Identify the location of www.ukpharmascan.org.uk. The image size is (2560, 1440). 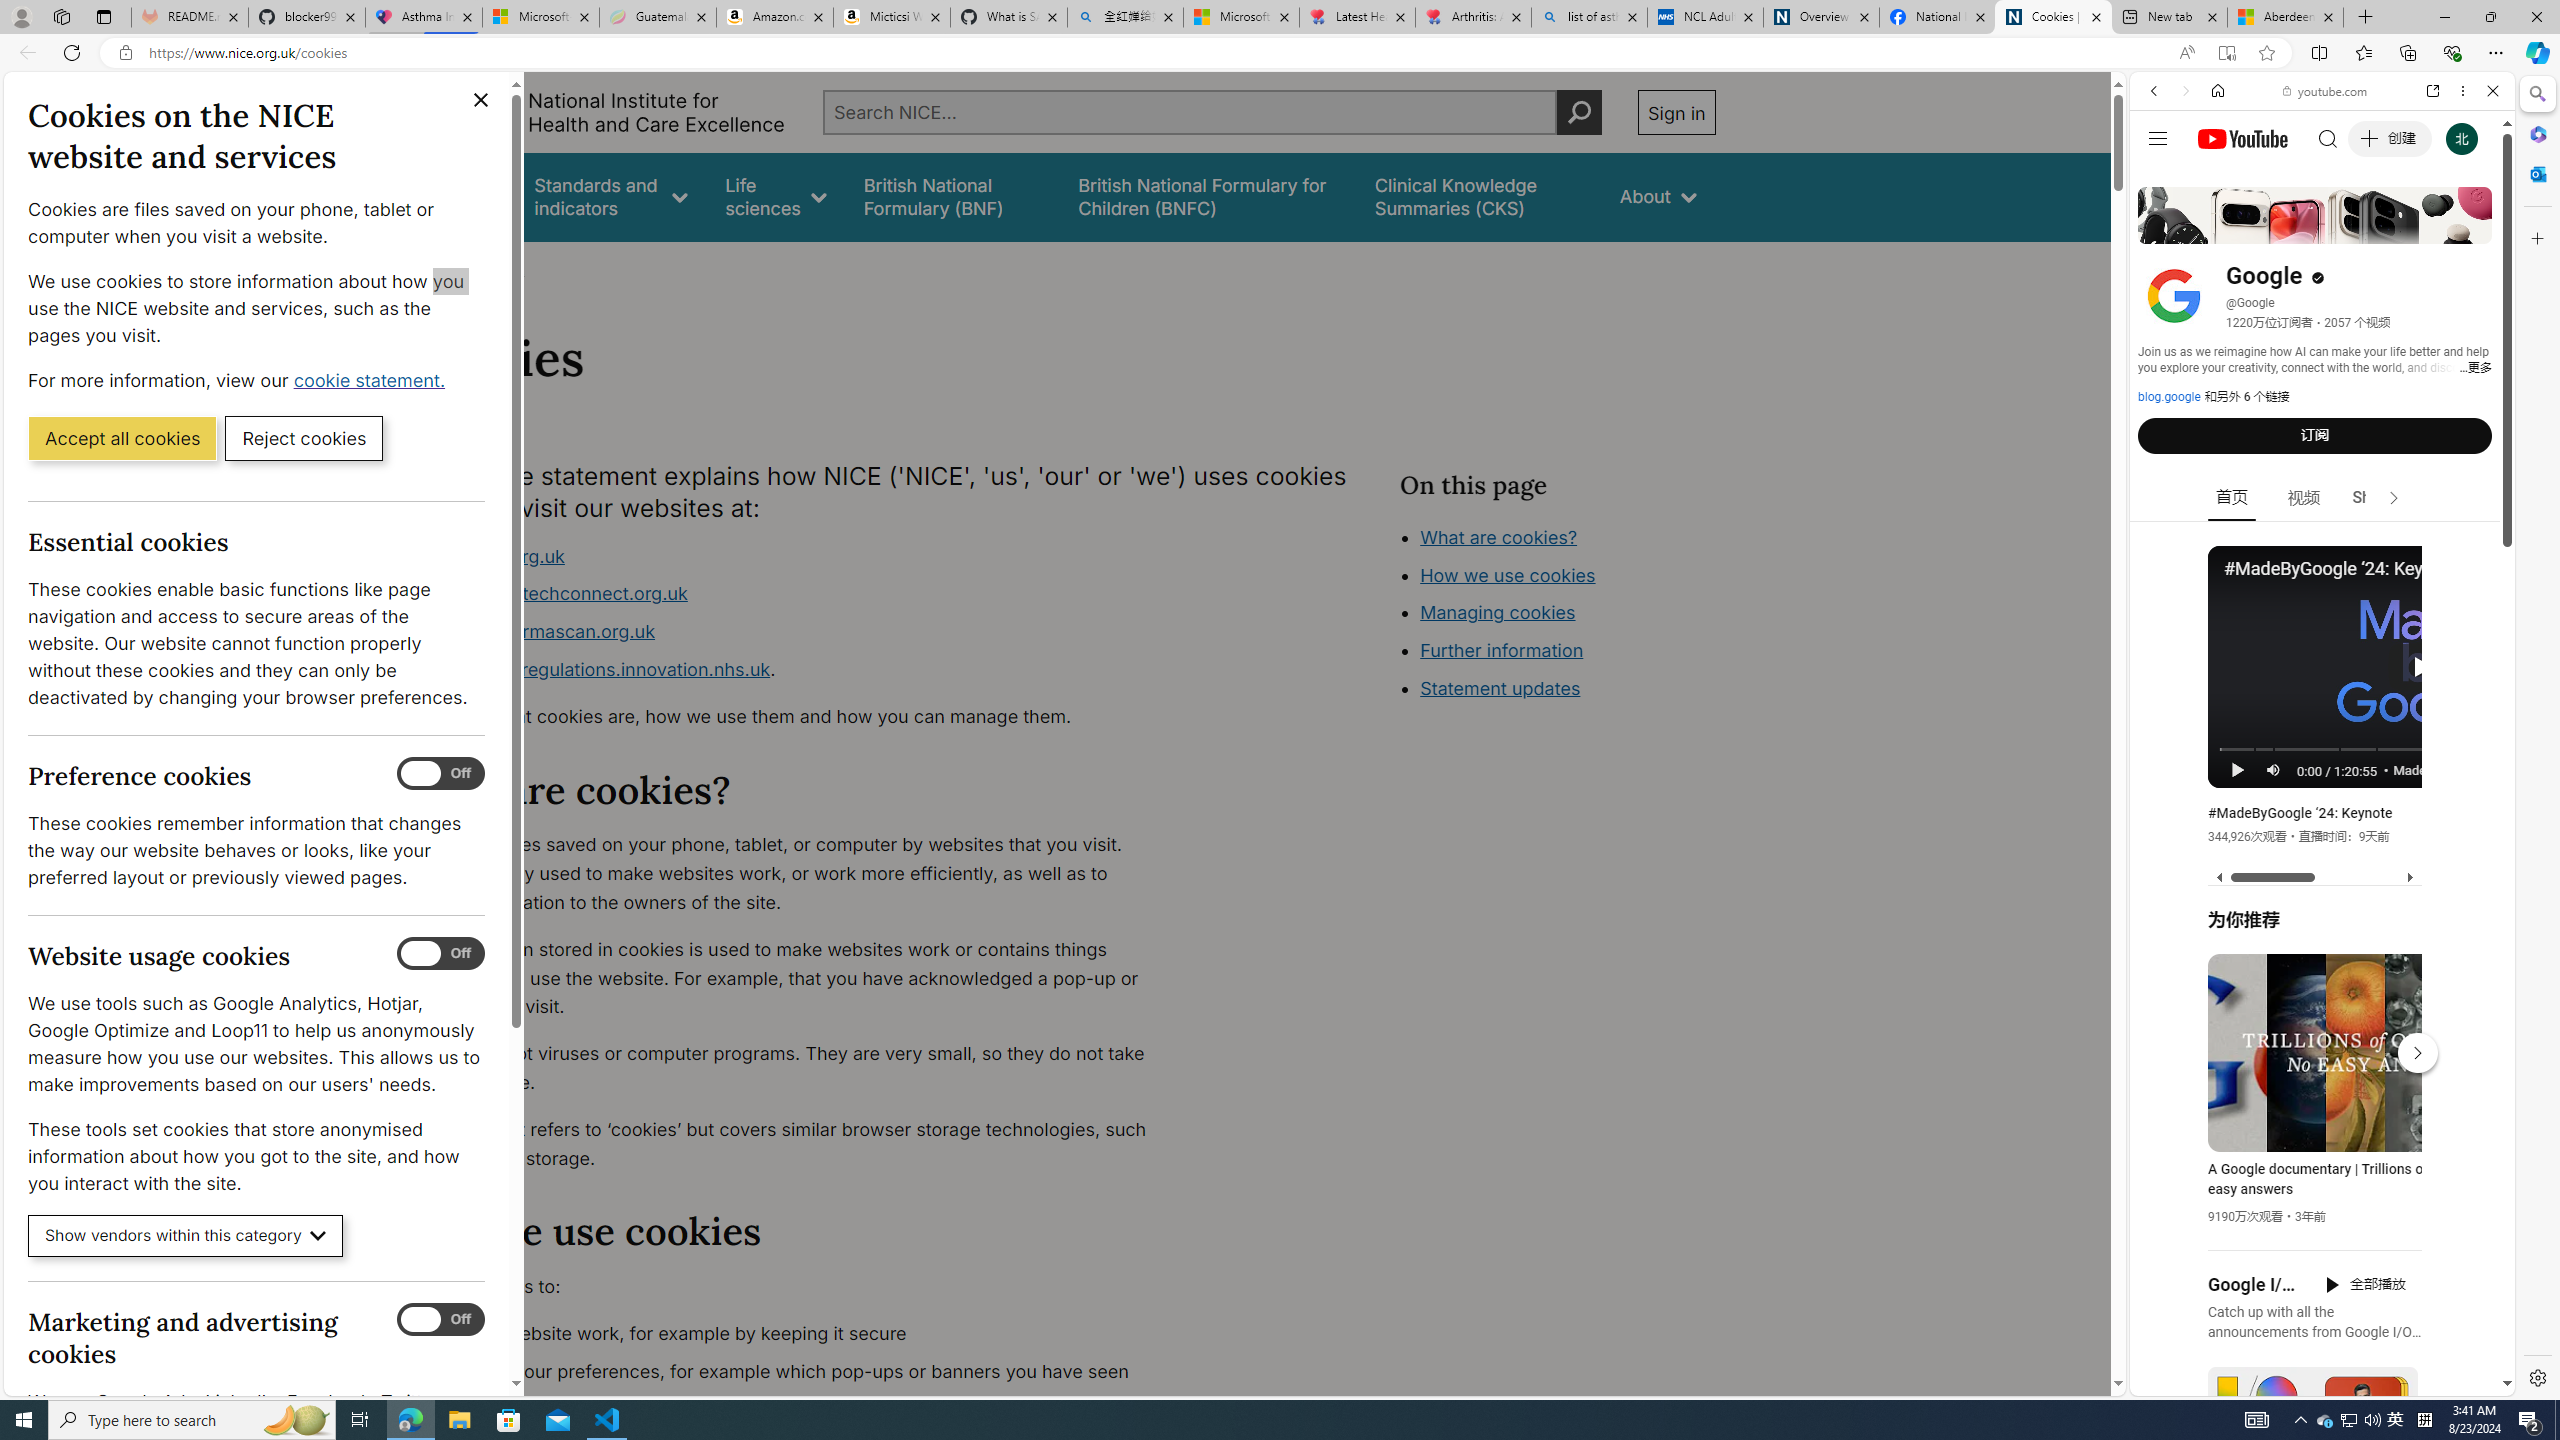
(796, 632).